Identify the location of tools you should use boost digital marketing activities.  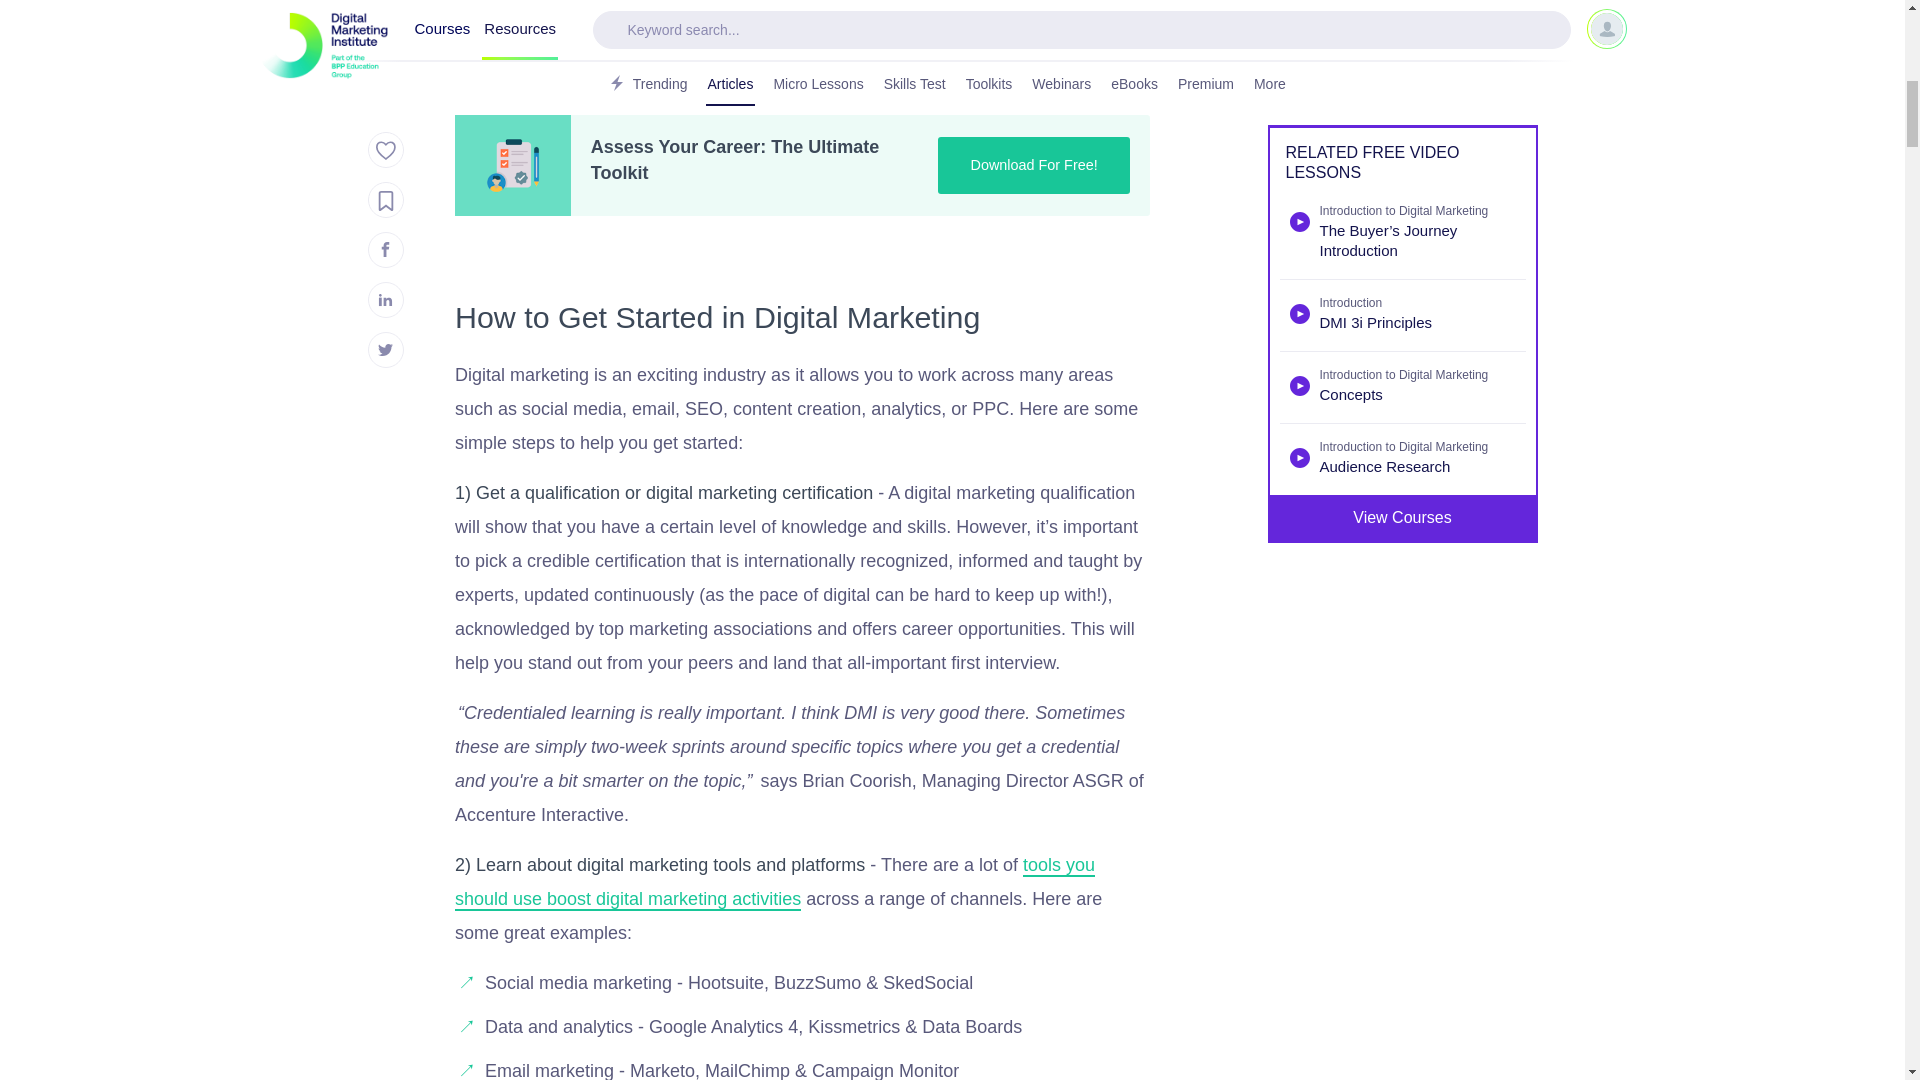
(774, 883).